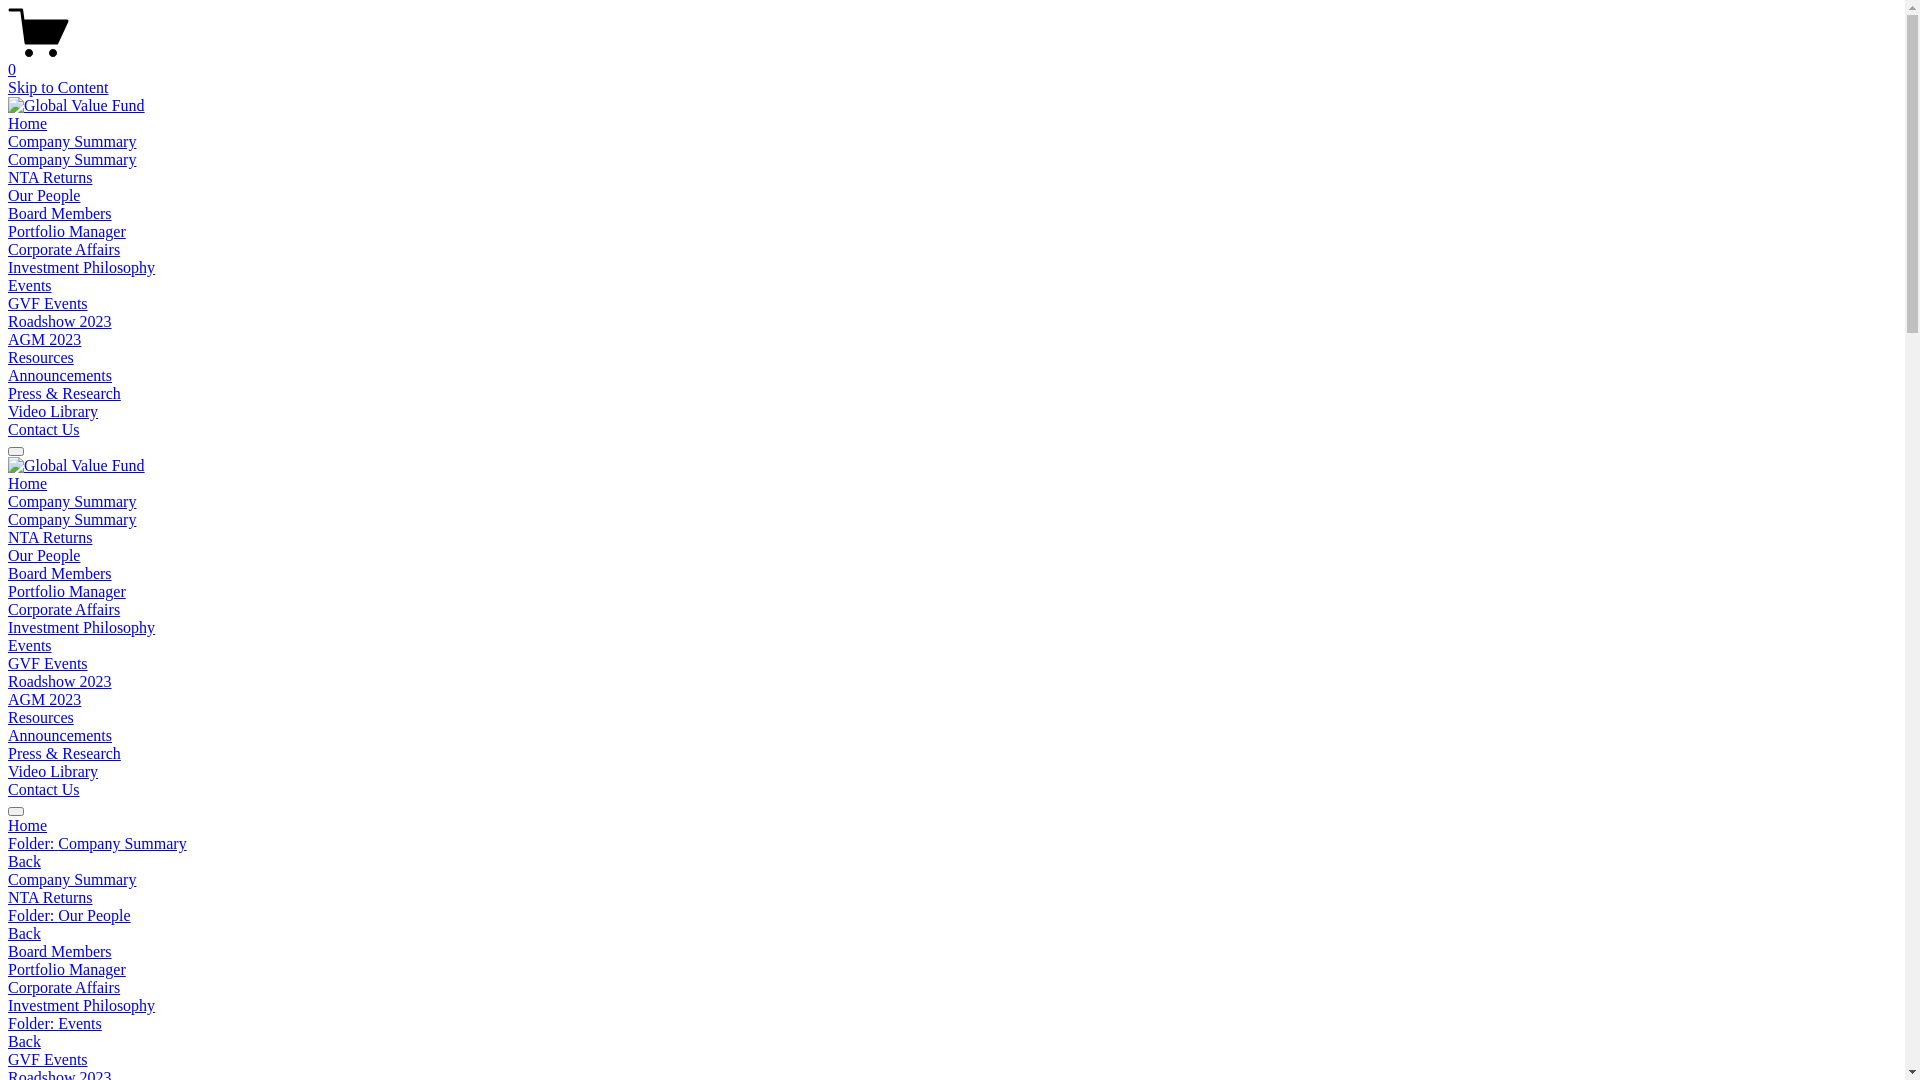  Describe the element at coordinates (44, 340) in the screenshot. I see `AGM 2023` at that location.